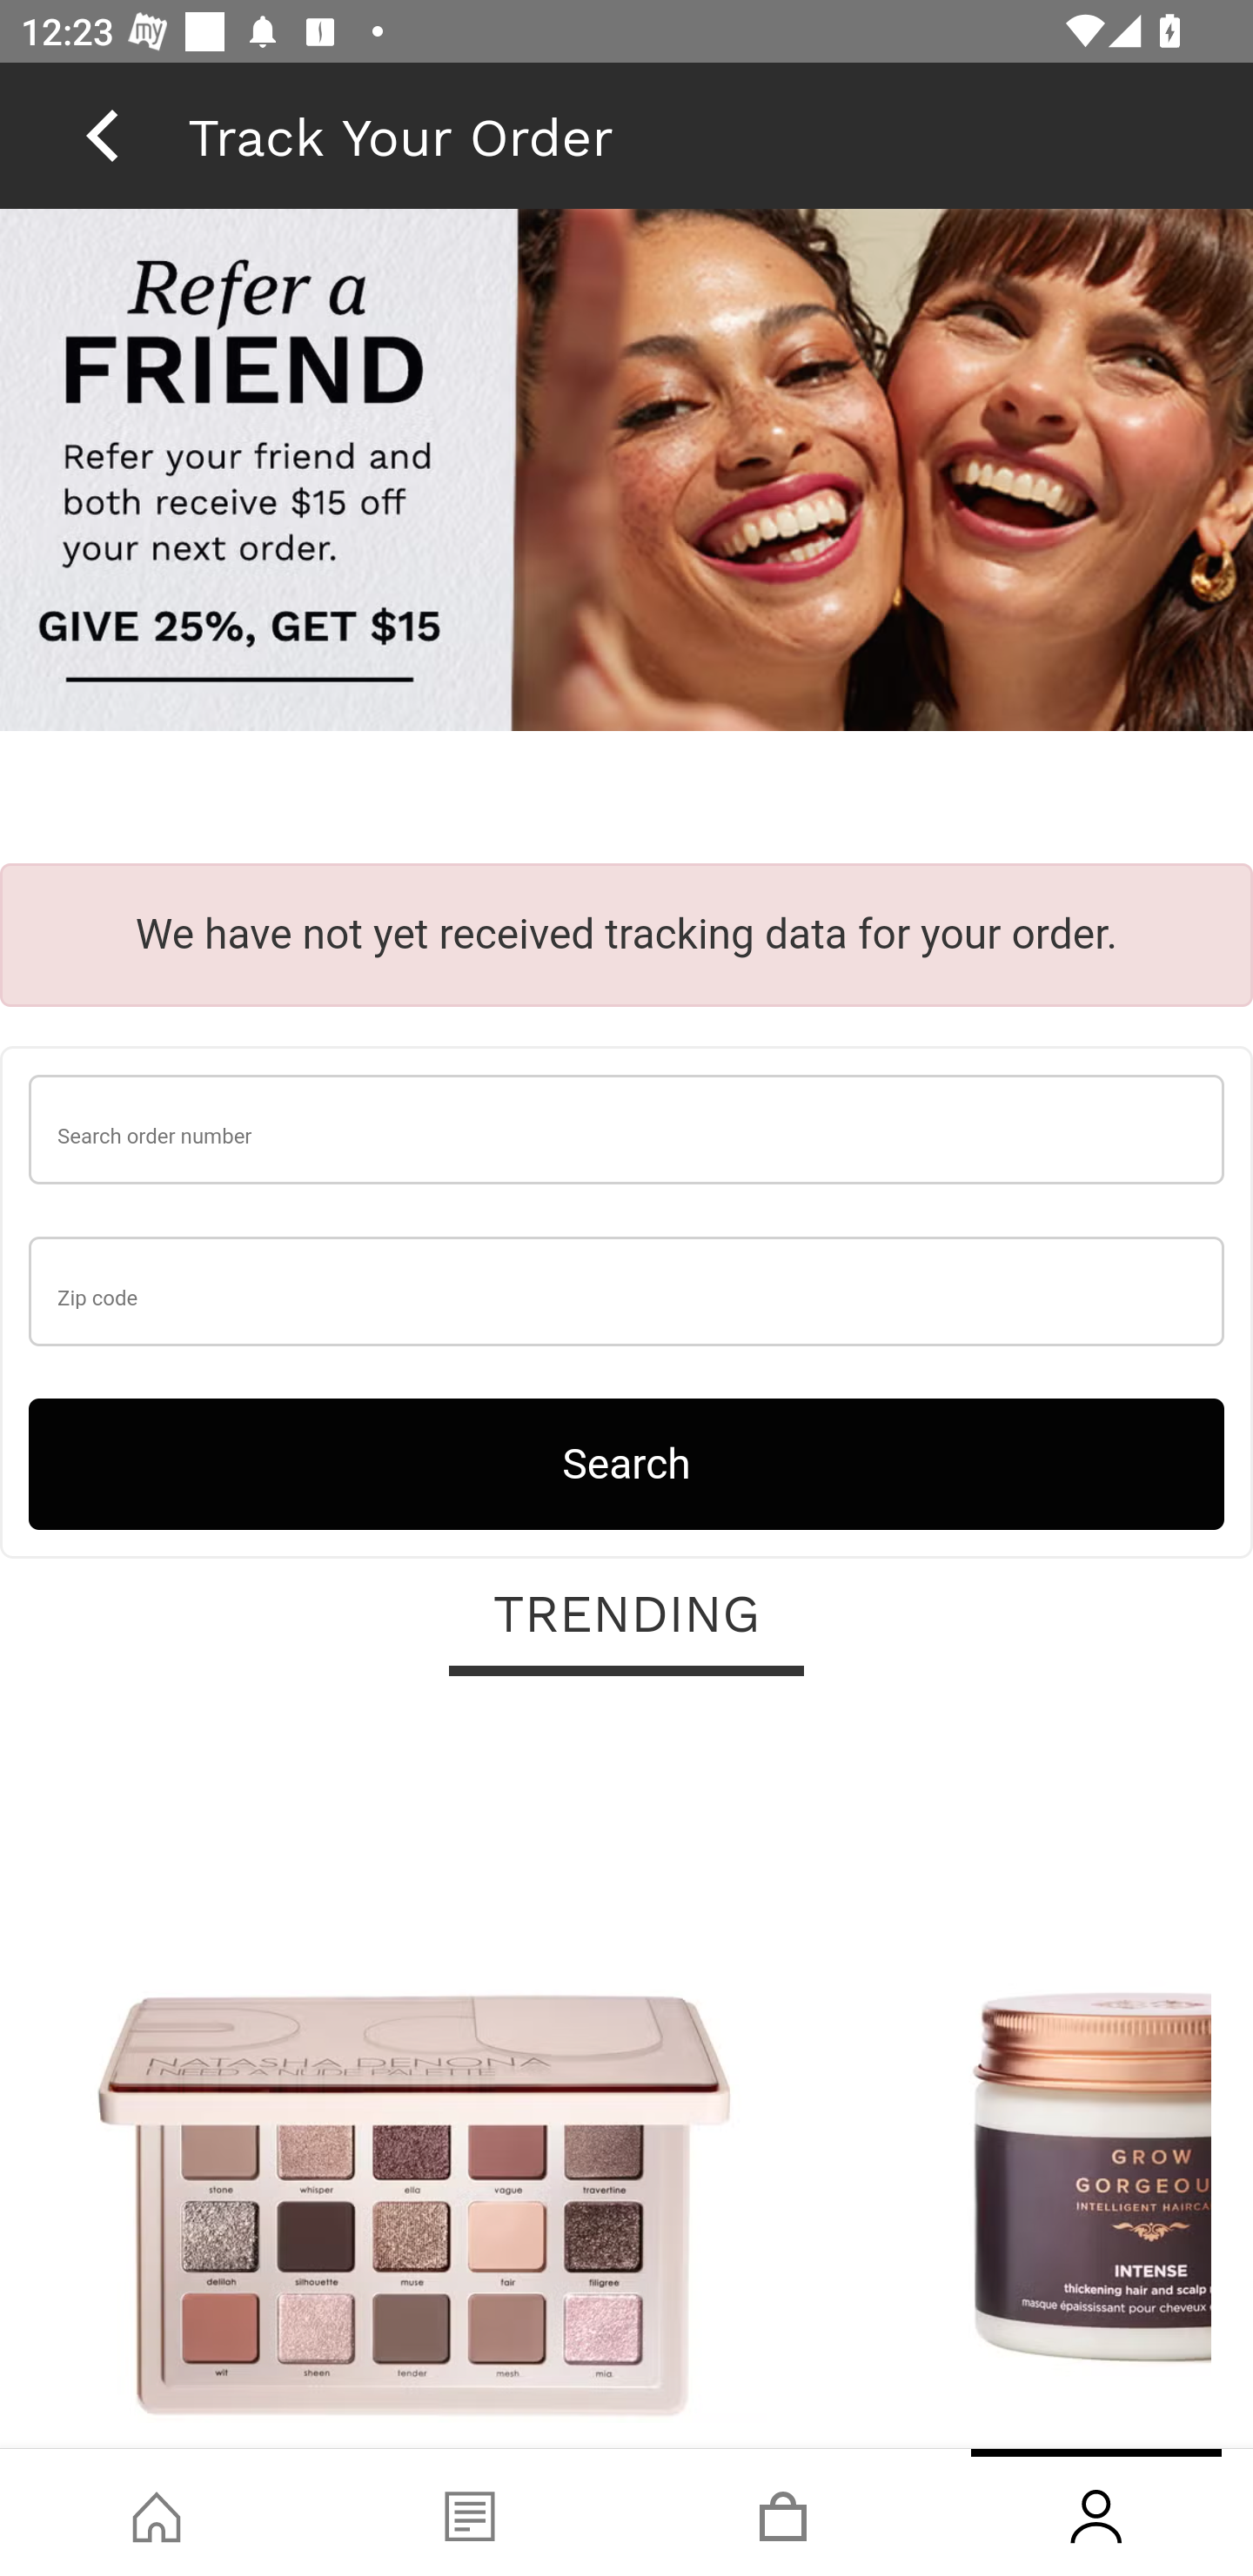 The height and width of the screenshot is (2576, 1253). Describe the element at coordinates (626, 473) in the screenshot. I see `raf` at that location.